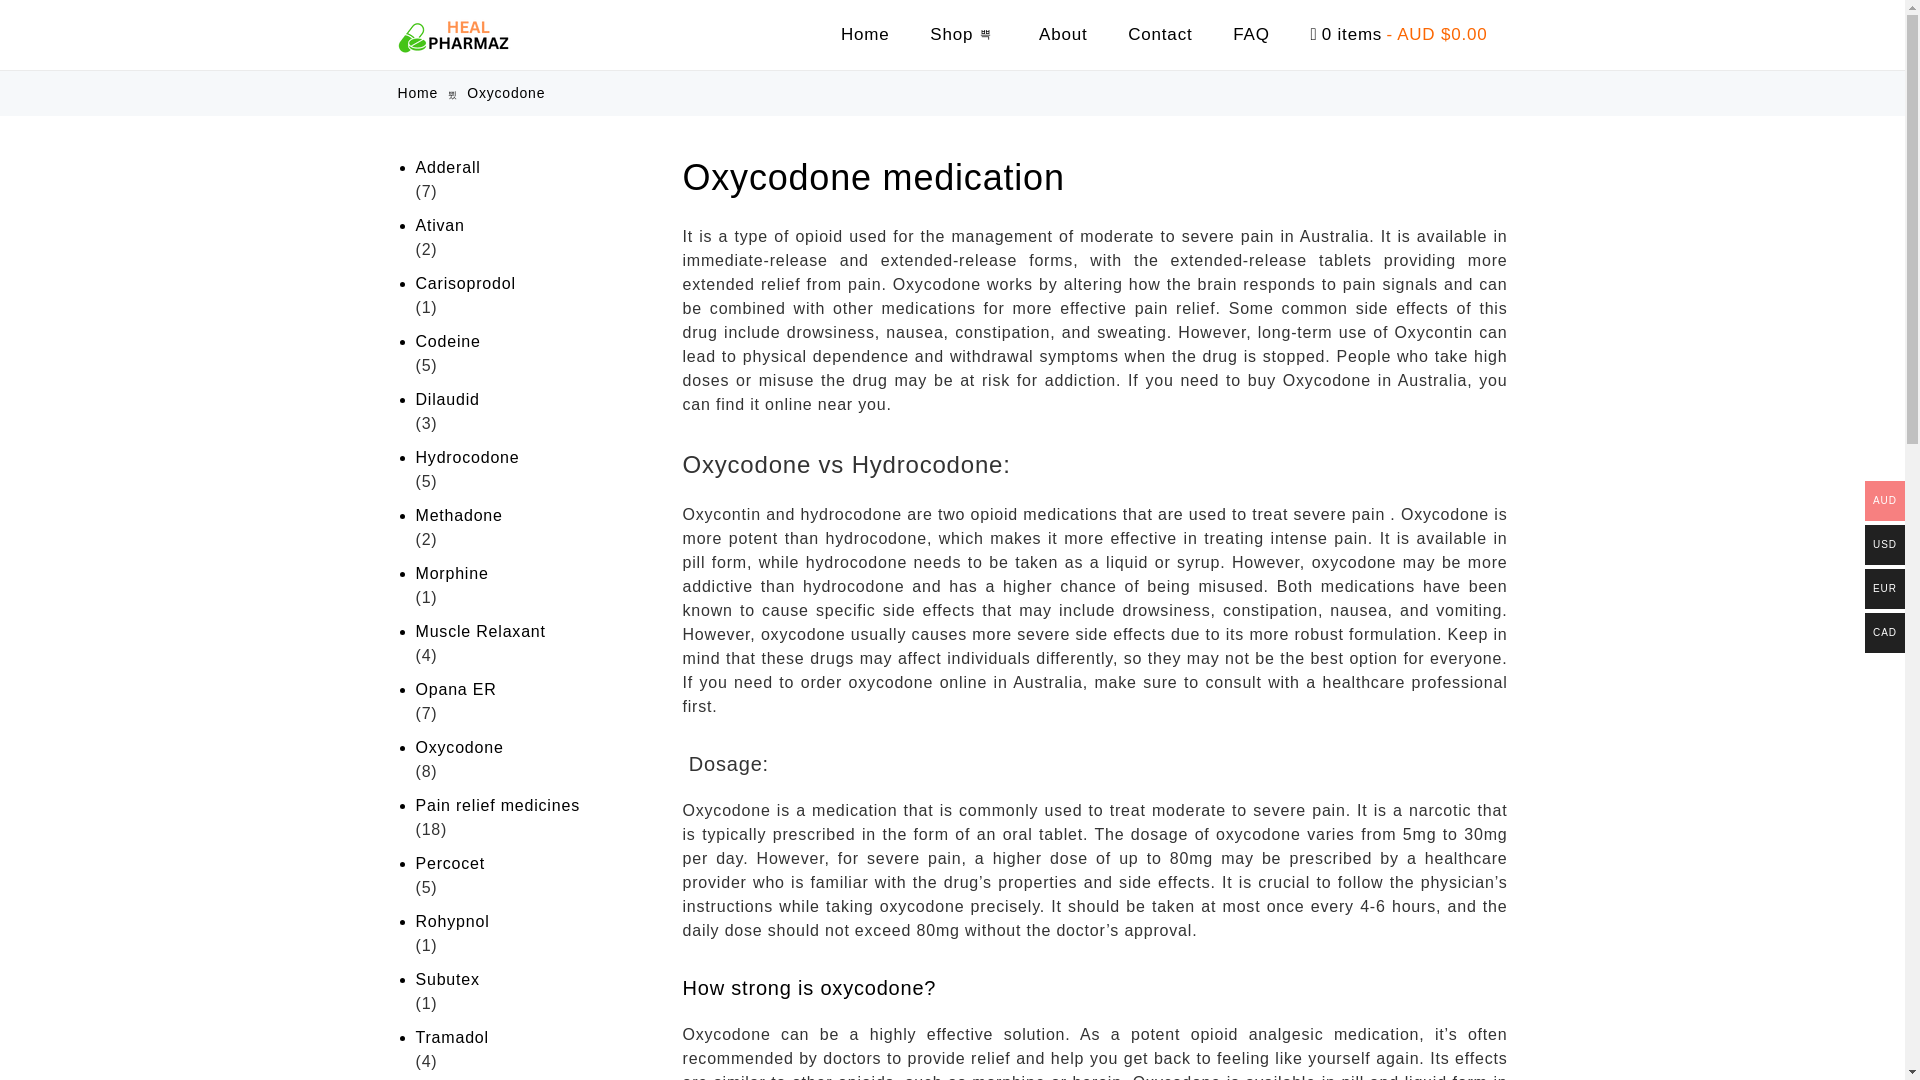  I want to click on About, so click(1063, 34).